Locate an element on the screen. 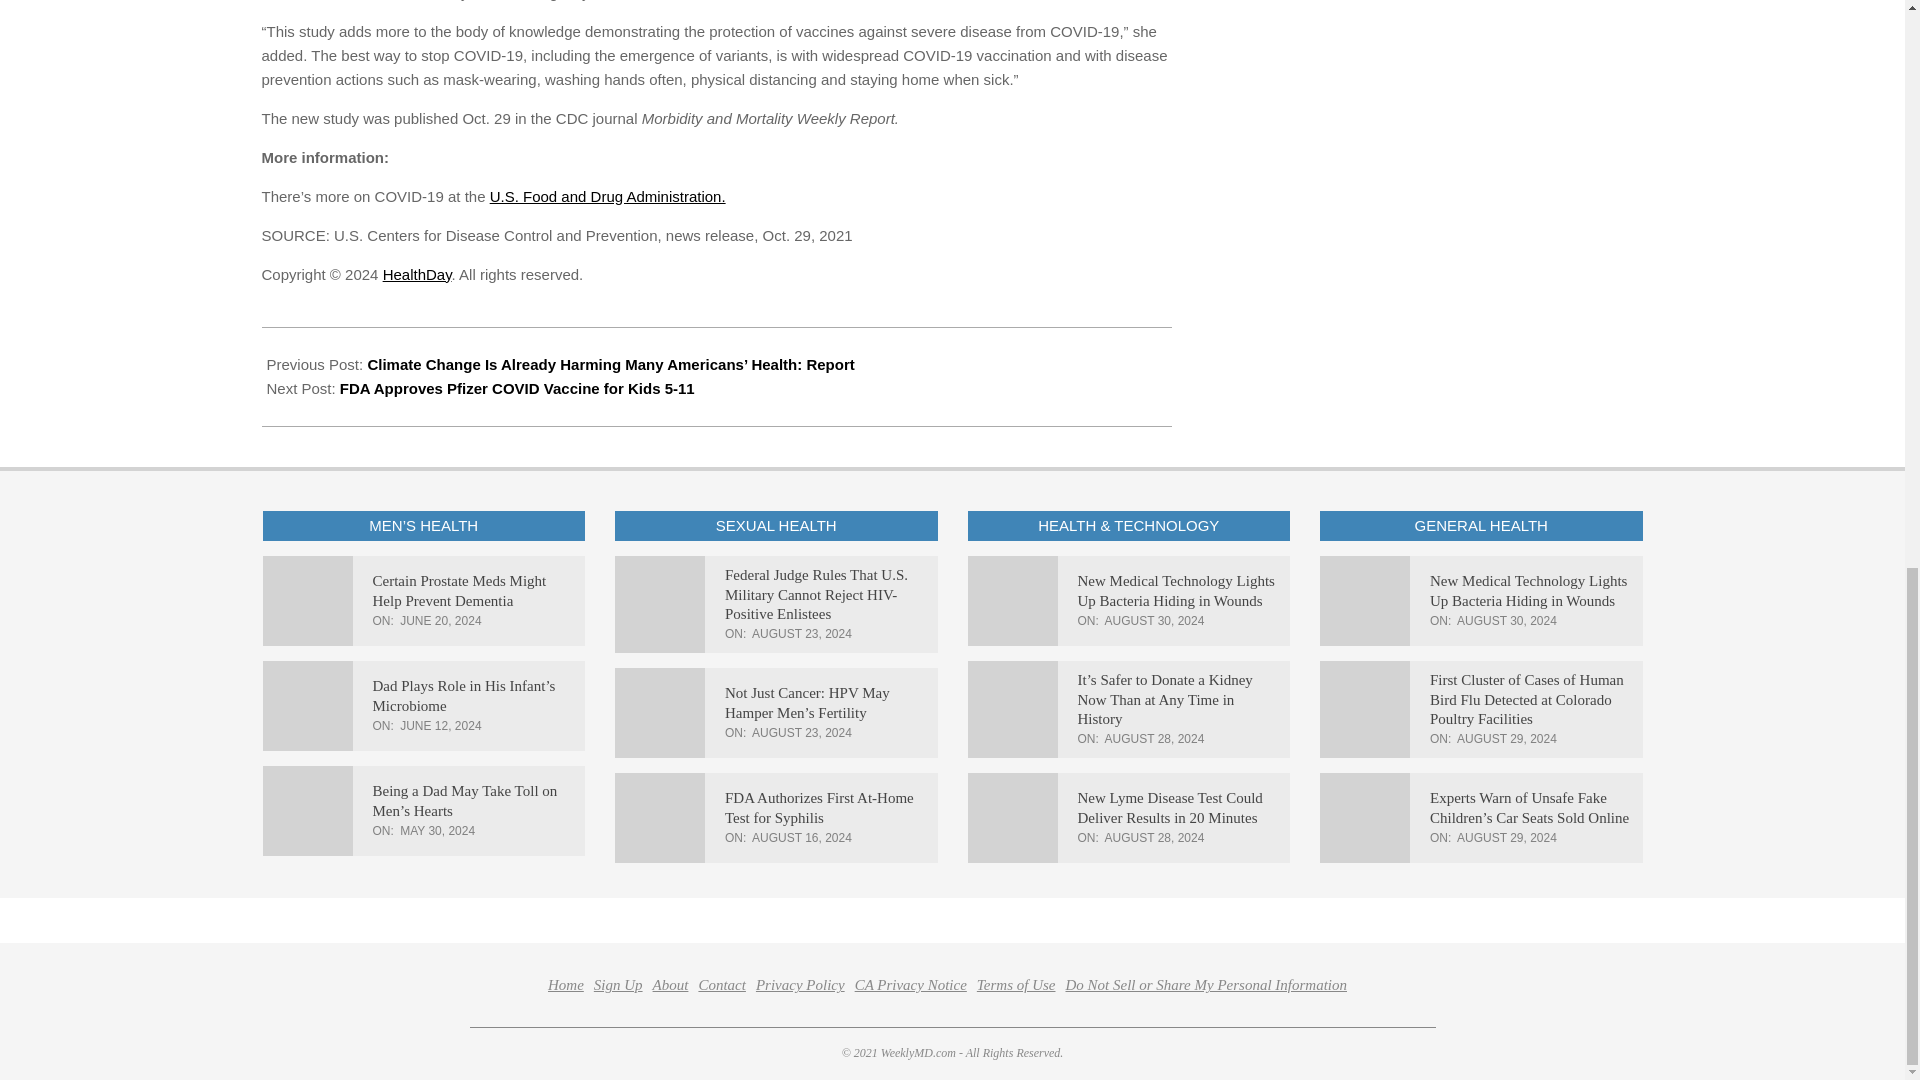 This screenshot has width=1920, height=1080. Friday, August 30, 2024, 10:00 am is located at coordinates (1507, 620).